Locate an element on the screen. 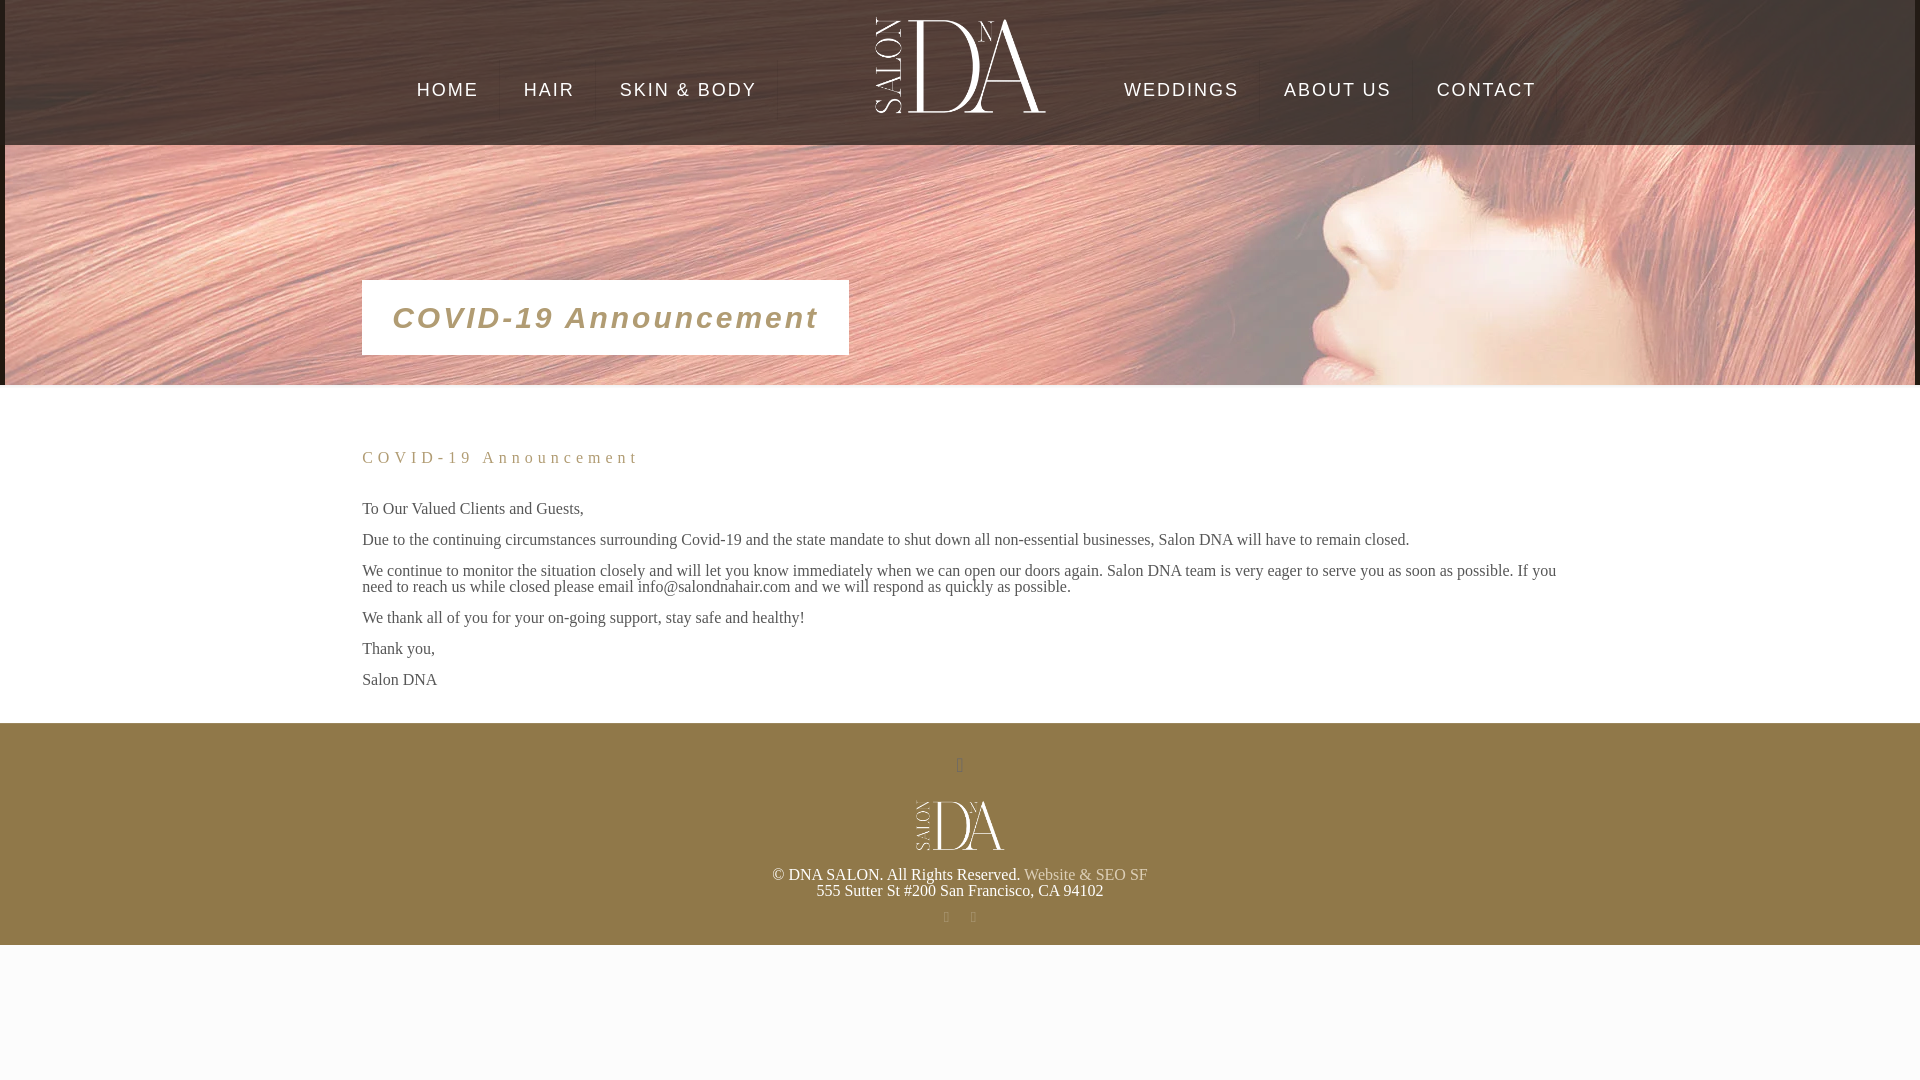 This screenshot has height=1080, width=1920. WEDDINGS is located at coordinates (1182, 90).